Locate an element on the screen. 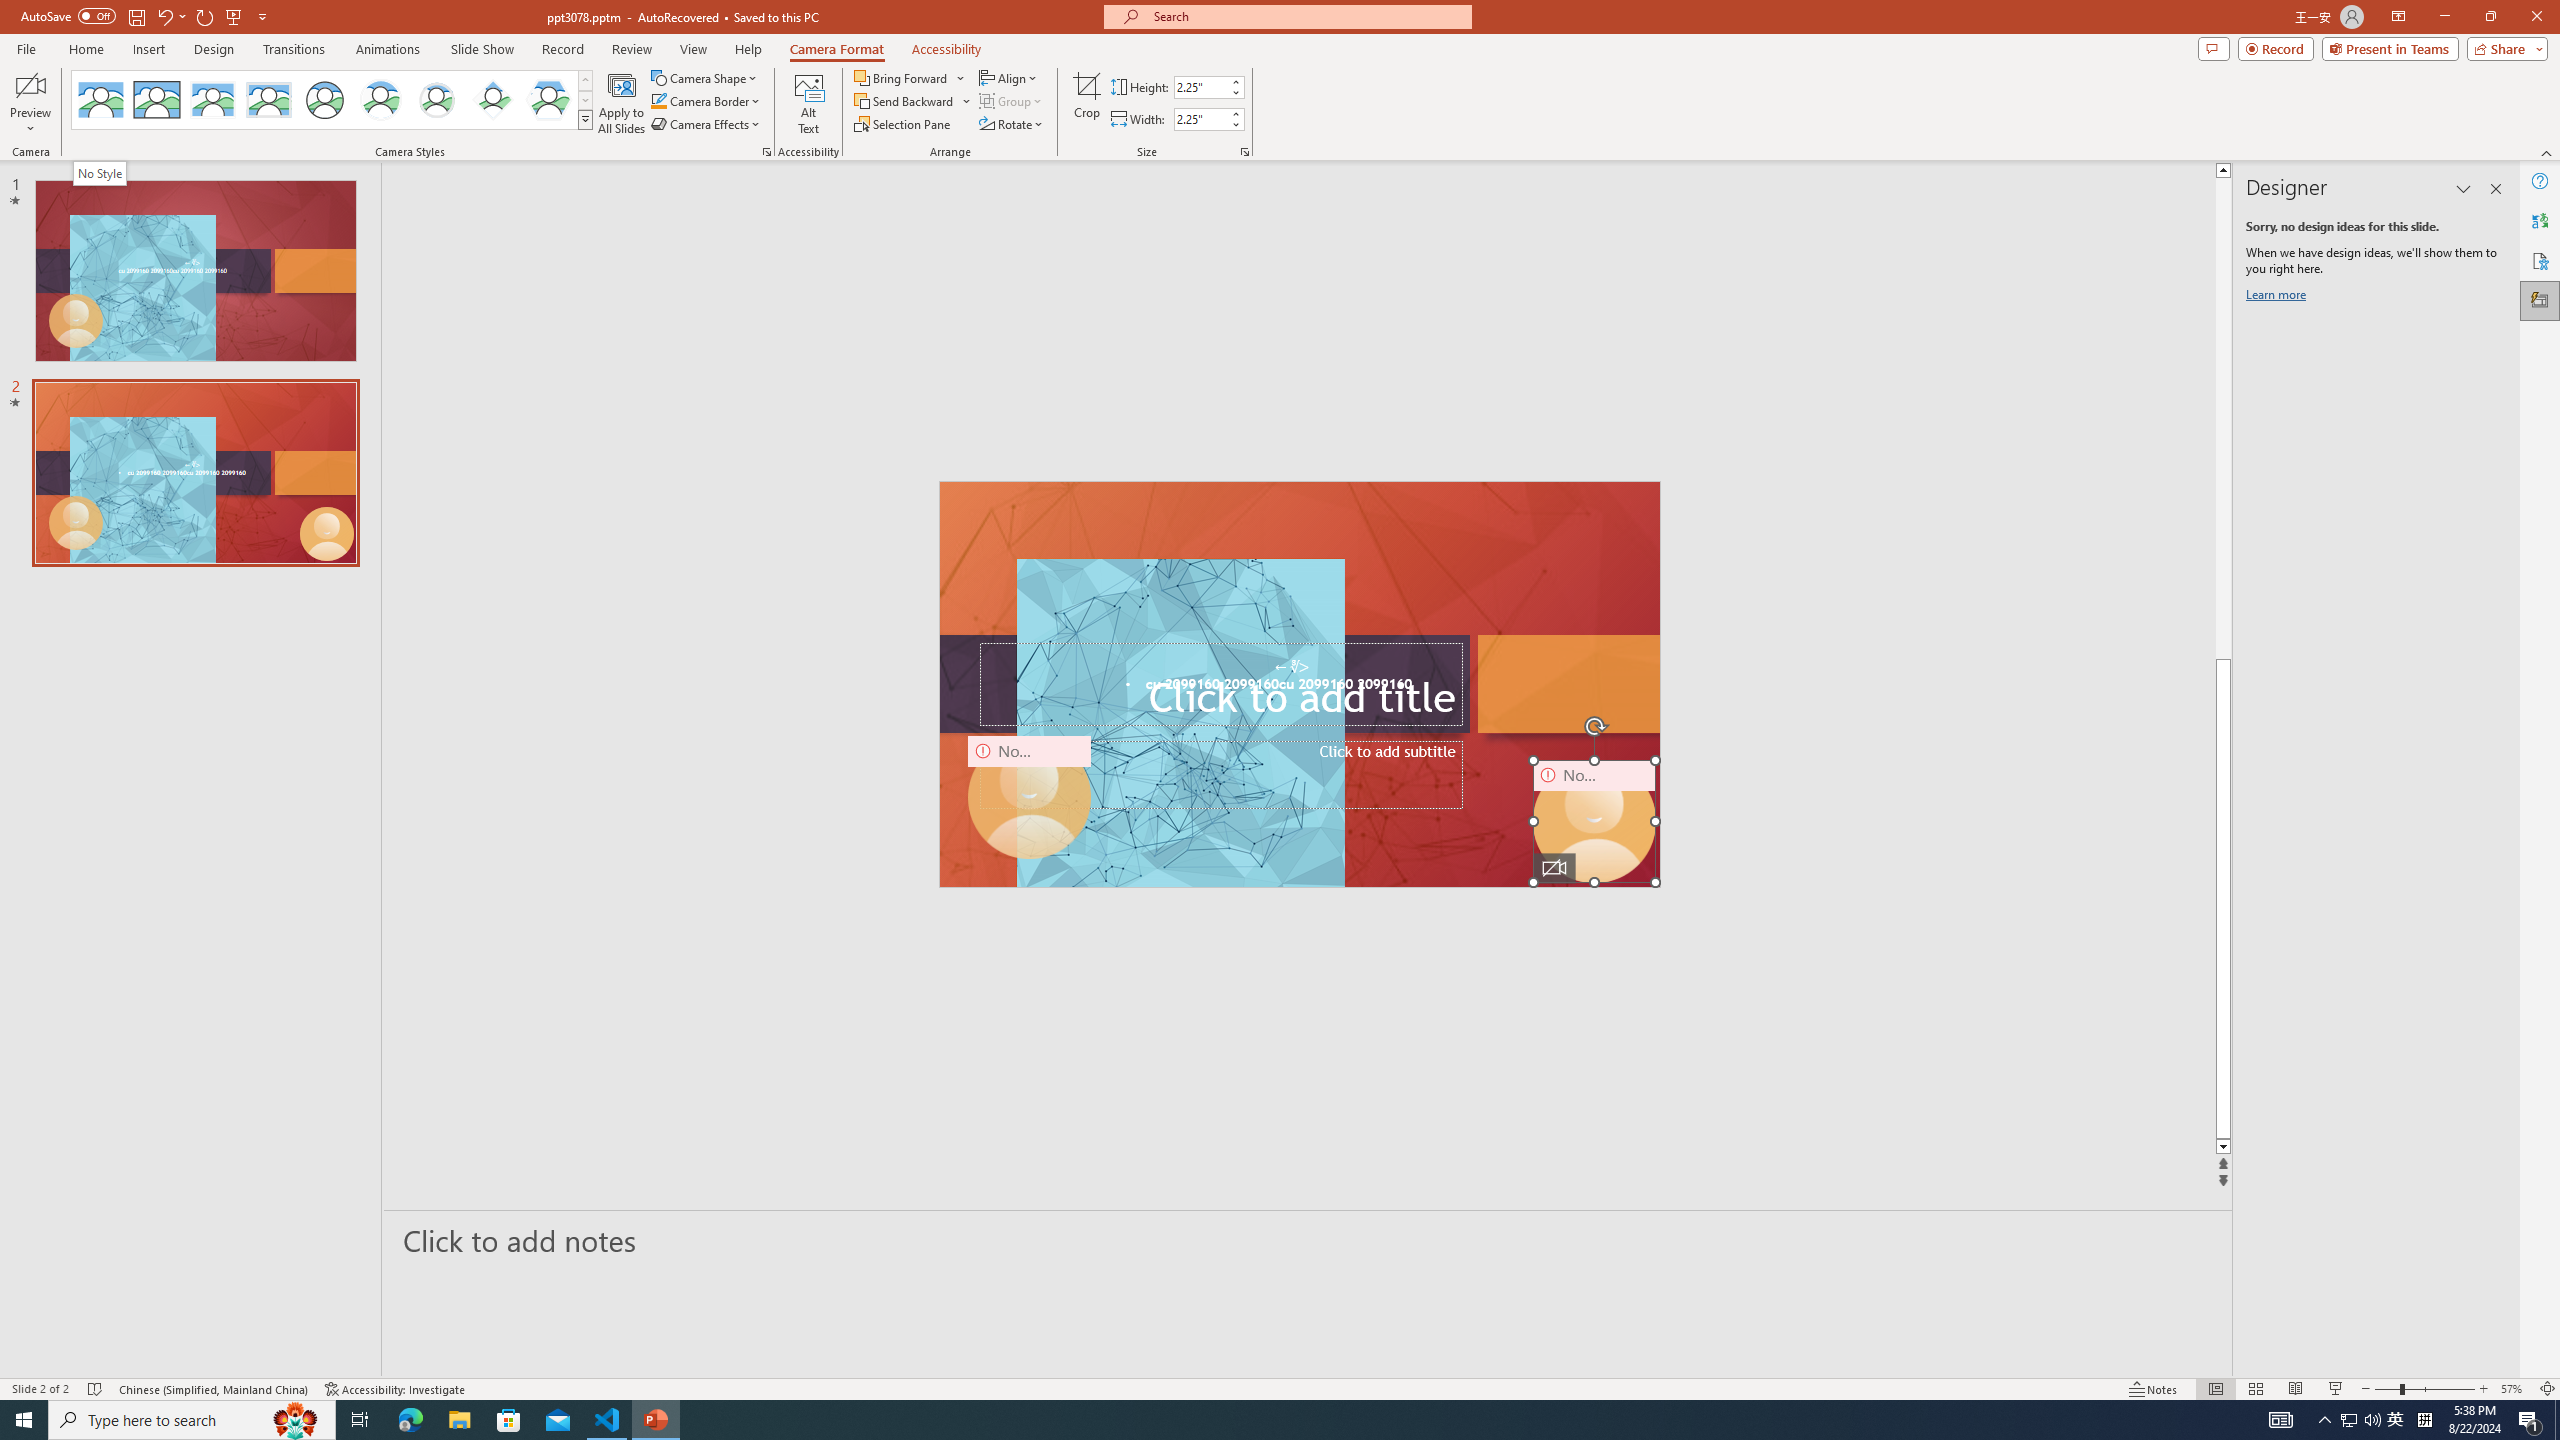  Center Shadow Hexagon is located at coordinates (549, 100).